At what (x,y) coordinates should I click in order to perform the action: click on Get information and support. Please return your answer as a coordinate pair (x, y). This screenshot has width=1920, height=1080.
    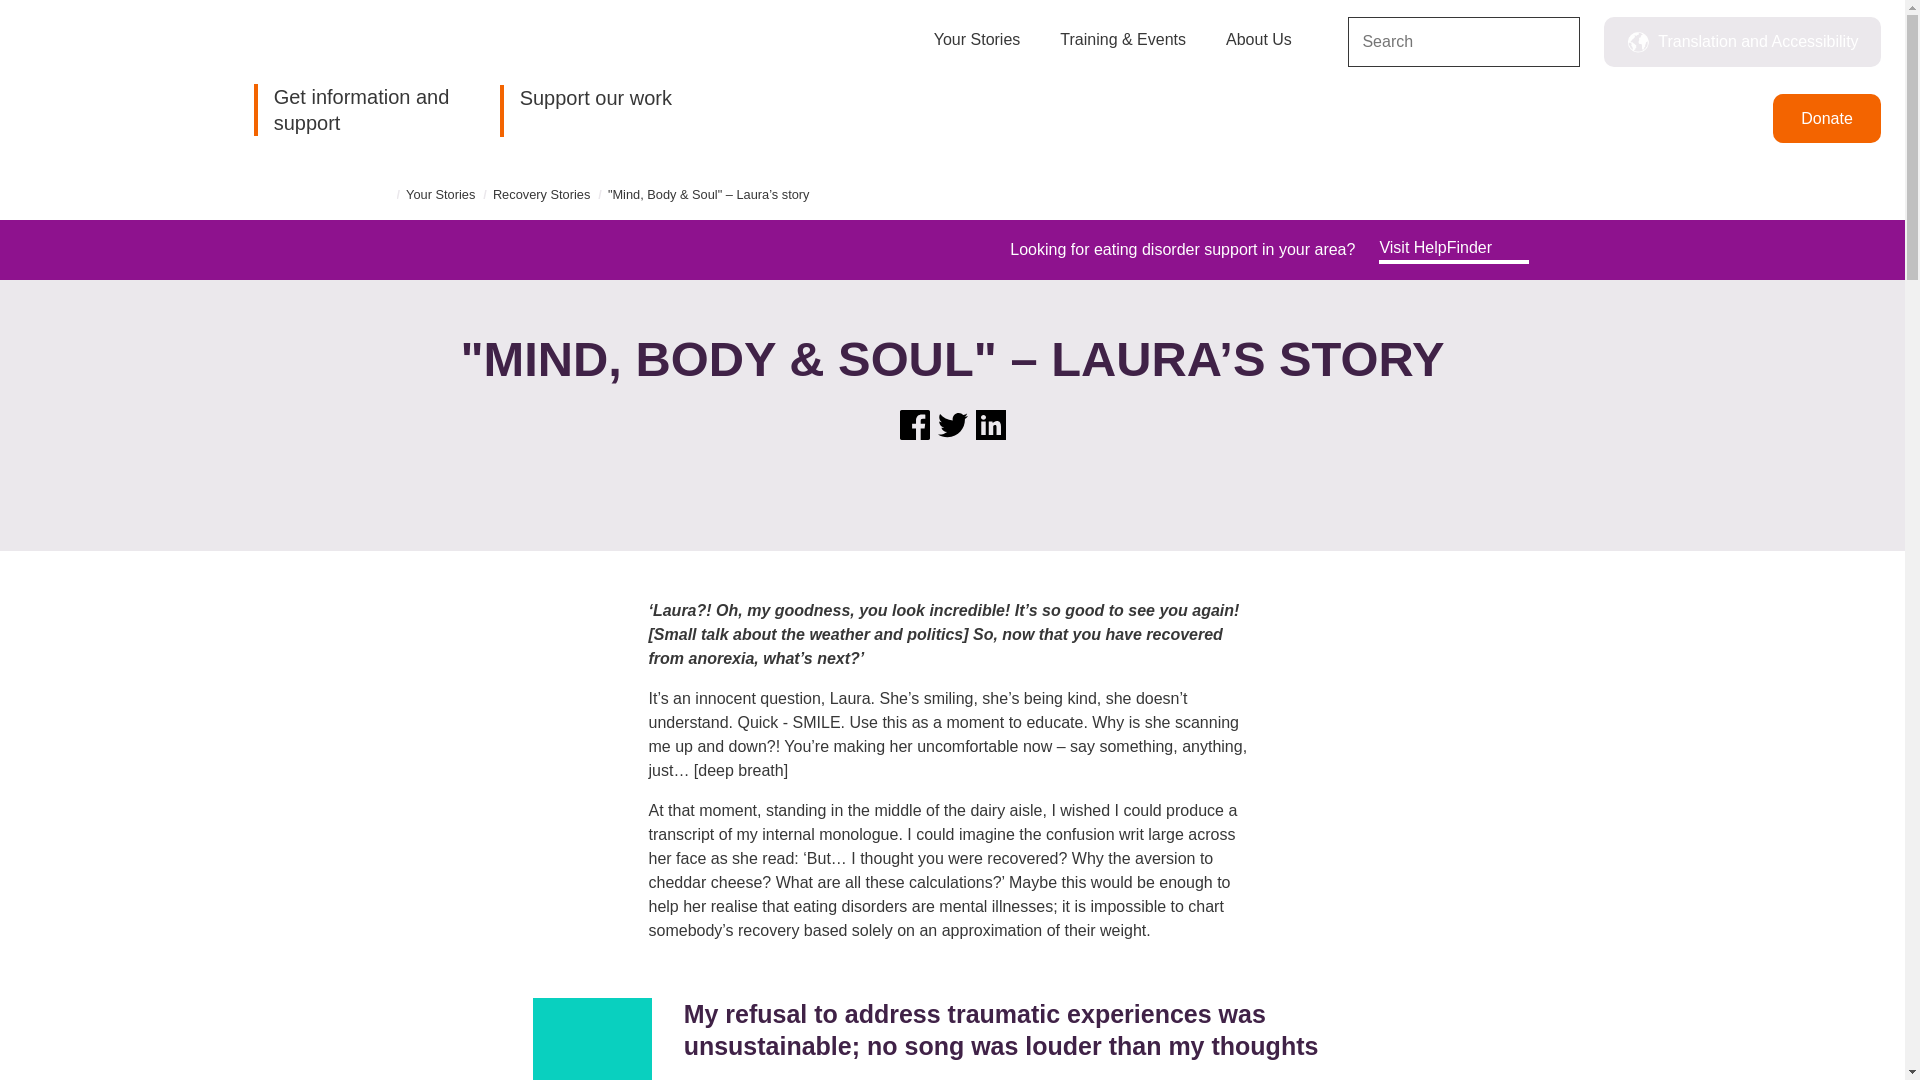
    Looking at the image, I should click on (358, 110).